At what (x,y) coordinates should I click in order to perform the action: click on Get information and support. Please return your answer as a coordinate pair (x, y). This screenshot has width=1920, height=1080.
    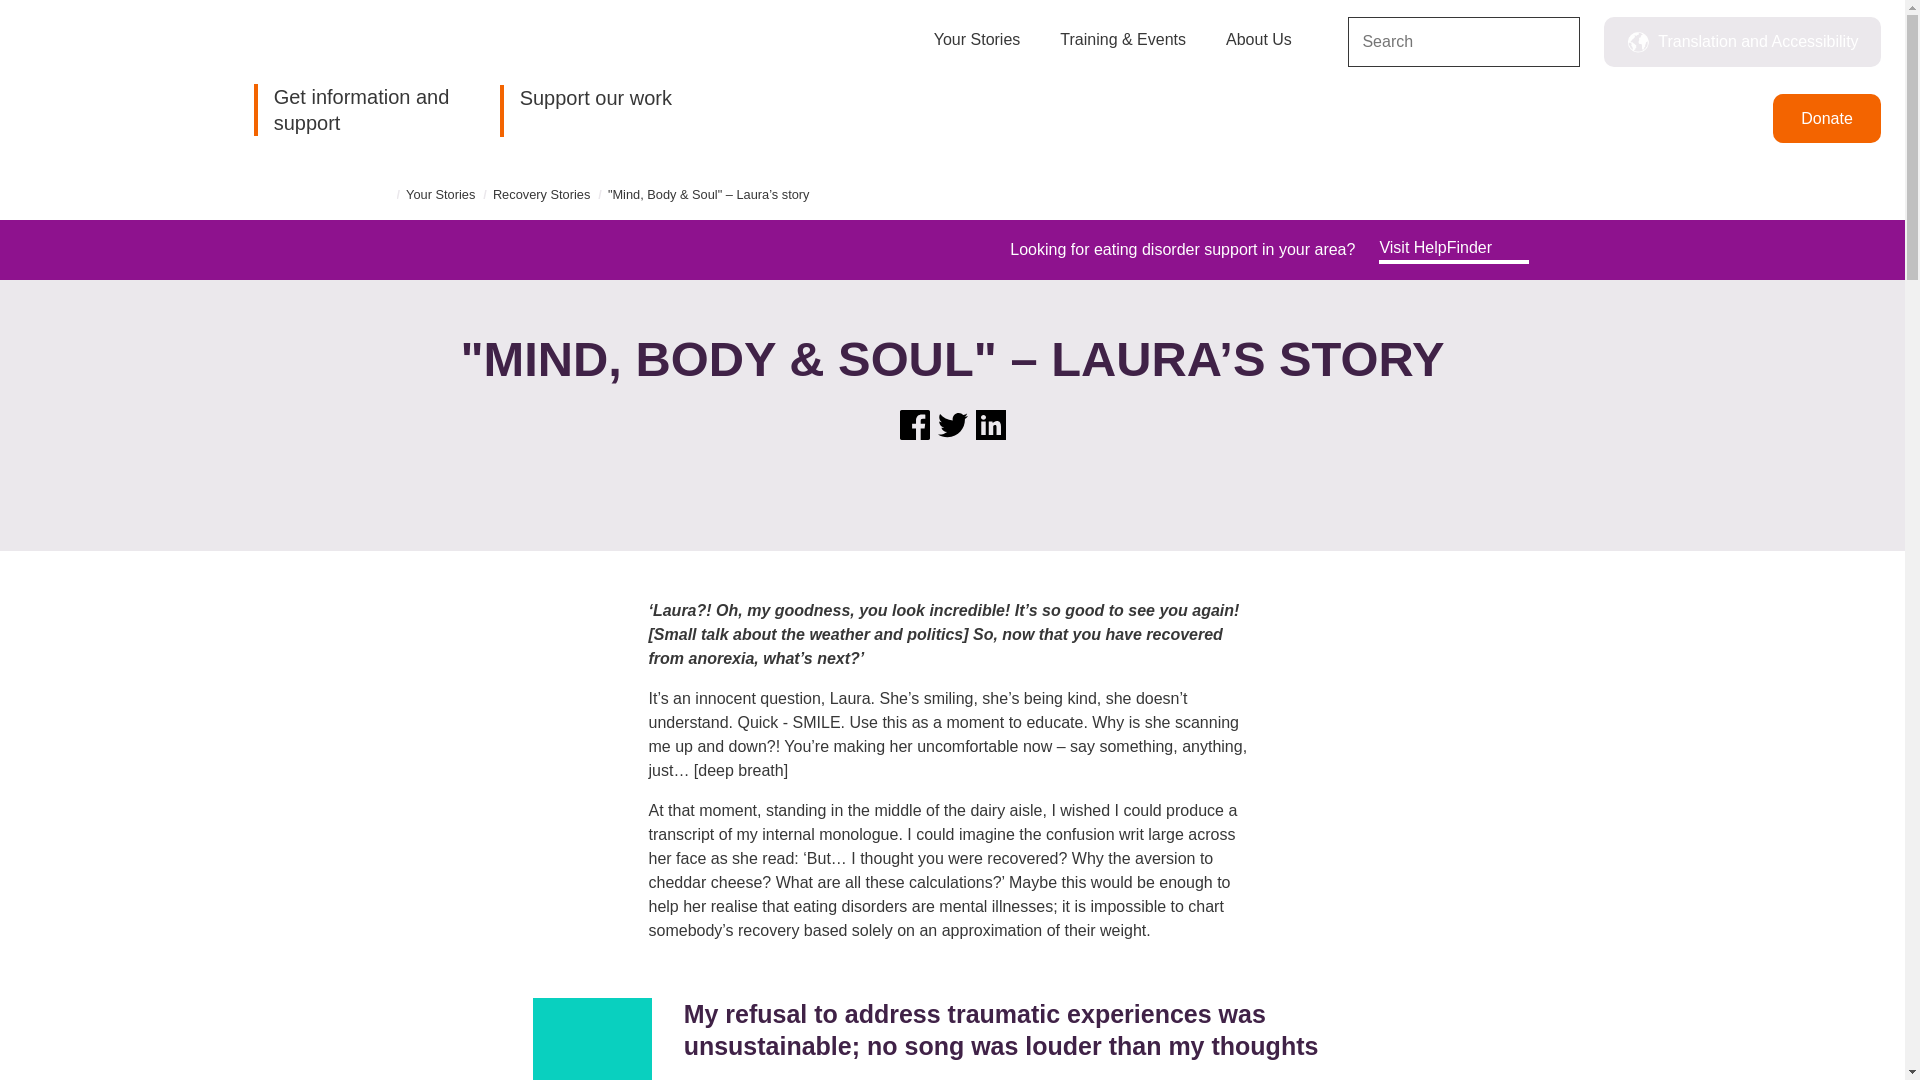
    Looking at the image, I should click on (358, 110).